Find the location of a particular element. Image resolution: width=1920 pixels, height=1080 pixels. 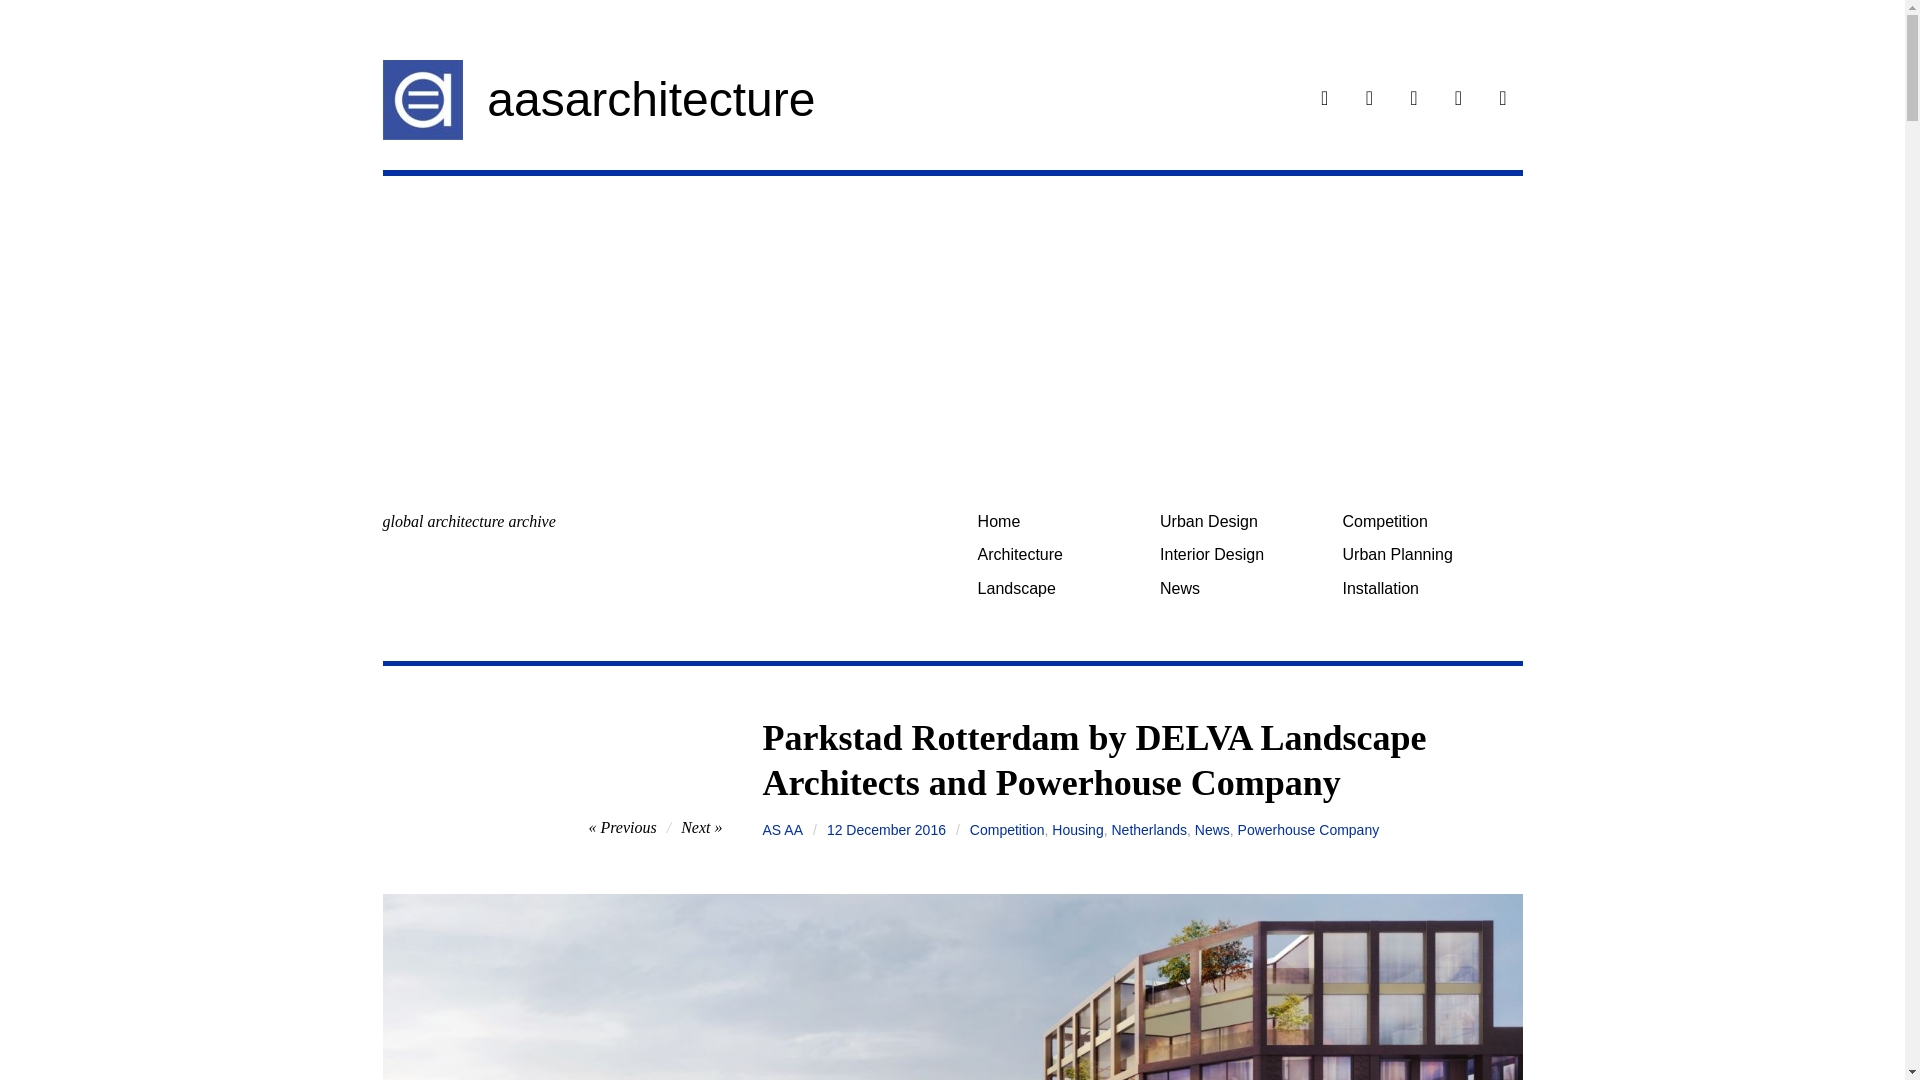

Housing is located at coordinates (1077, 830).